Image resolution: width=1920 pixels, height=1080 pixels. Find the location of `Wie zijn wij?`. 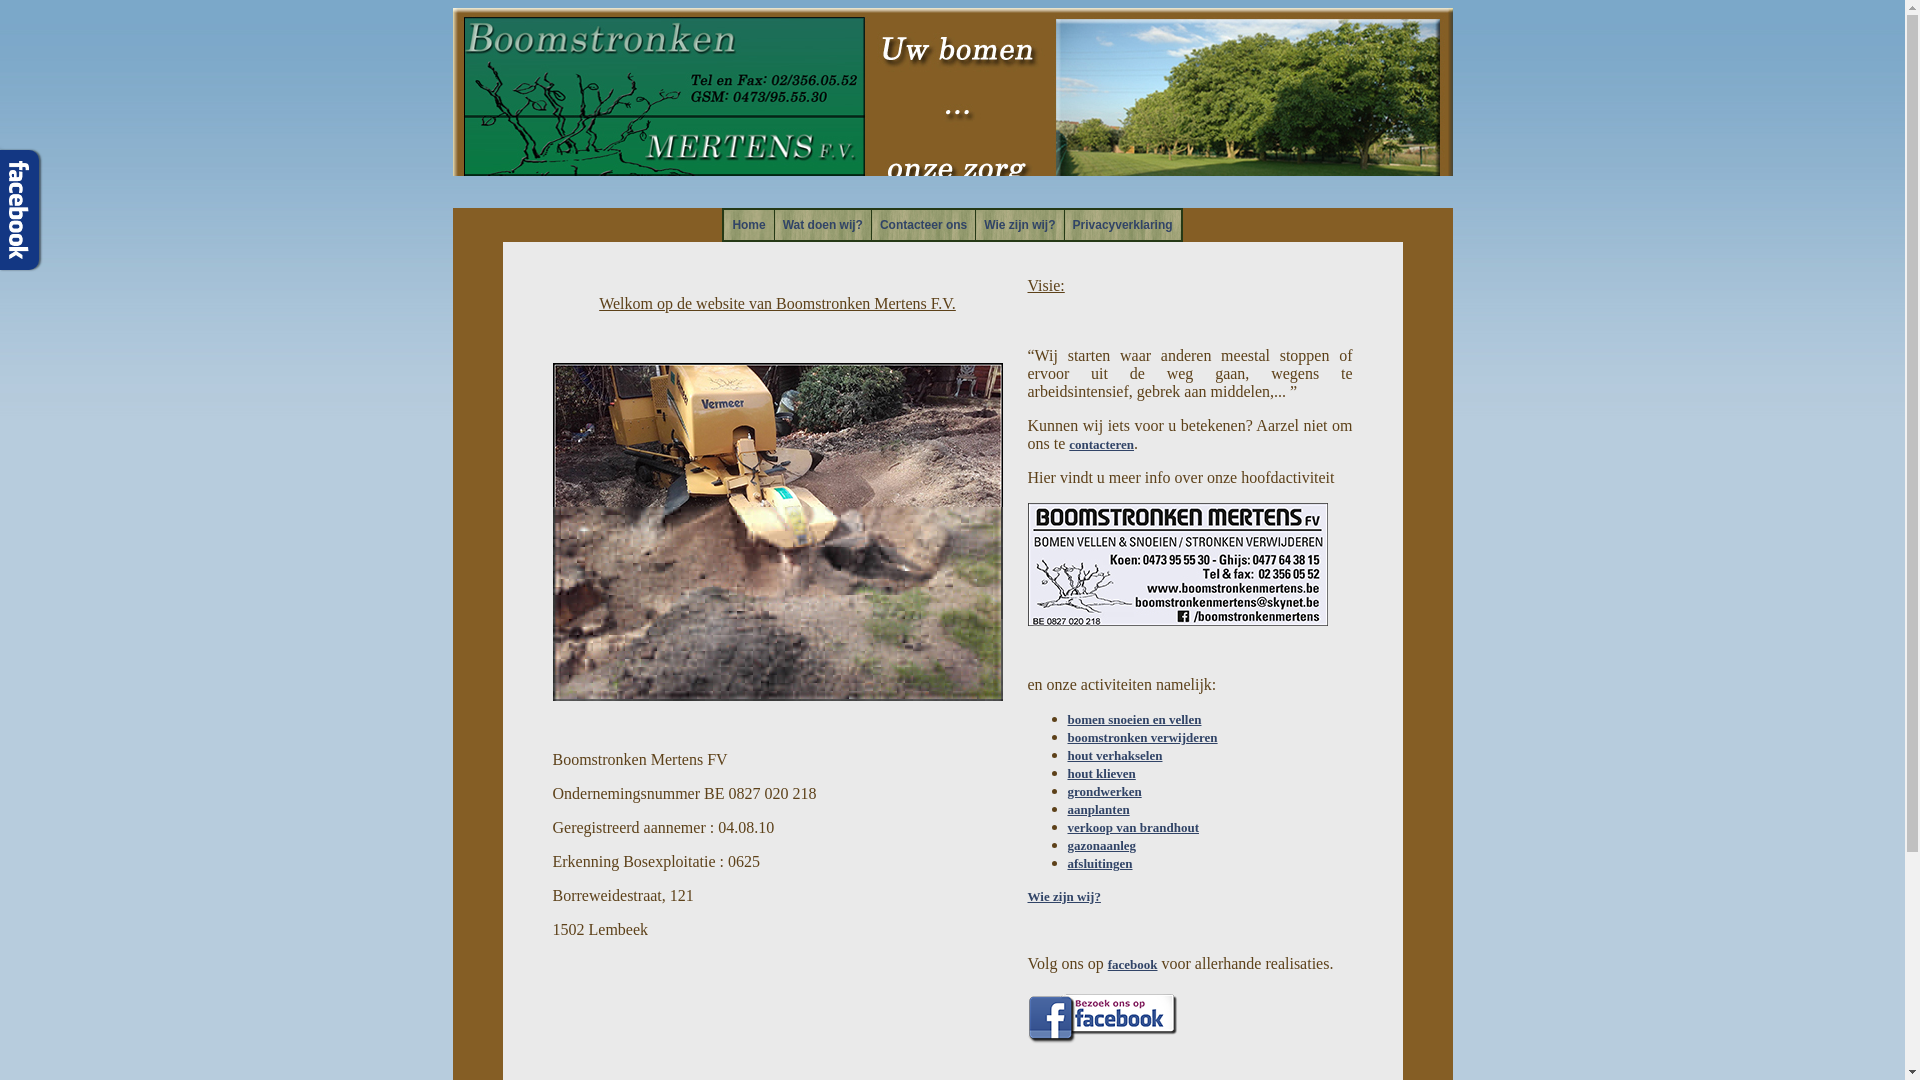

Wie zijn wij? is located at coordinates (1020, 225).